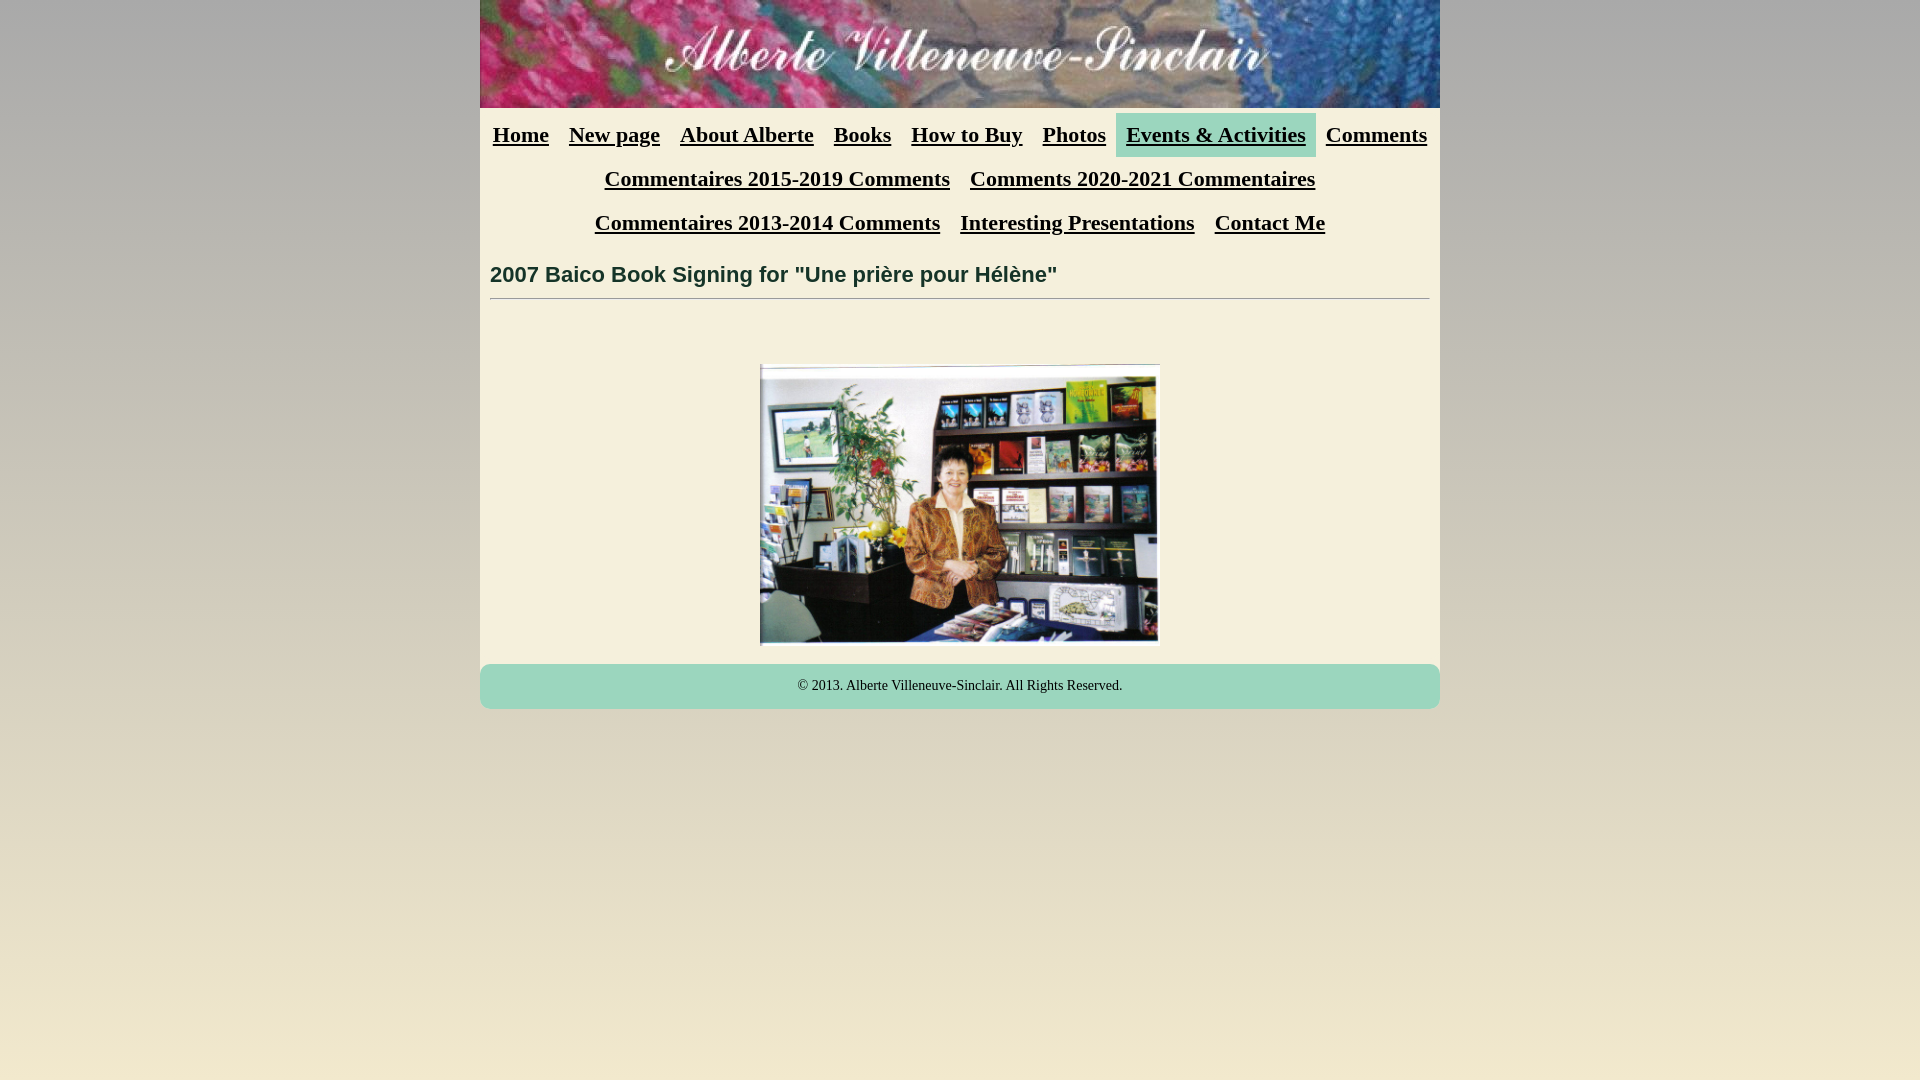 This screenshot has height=1080, width=1920. I want to click on Home, so click(521, 135).